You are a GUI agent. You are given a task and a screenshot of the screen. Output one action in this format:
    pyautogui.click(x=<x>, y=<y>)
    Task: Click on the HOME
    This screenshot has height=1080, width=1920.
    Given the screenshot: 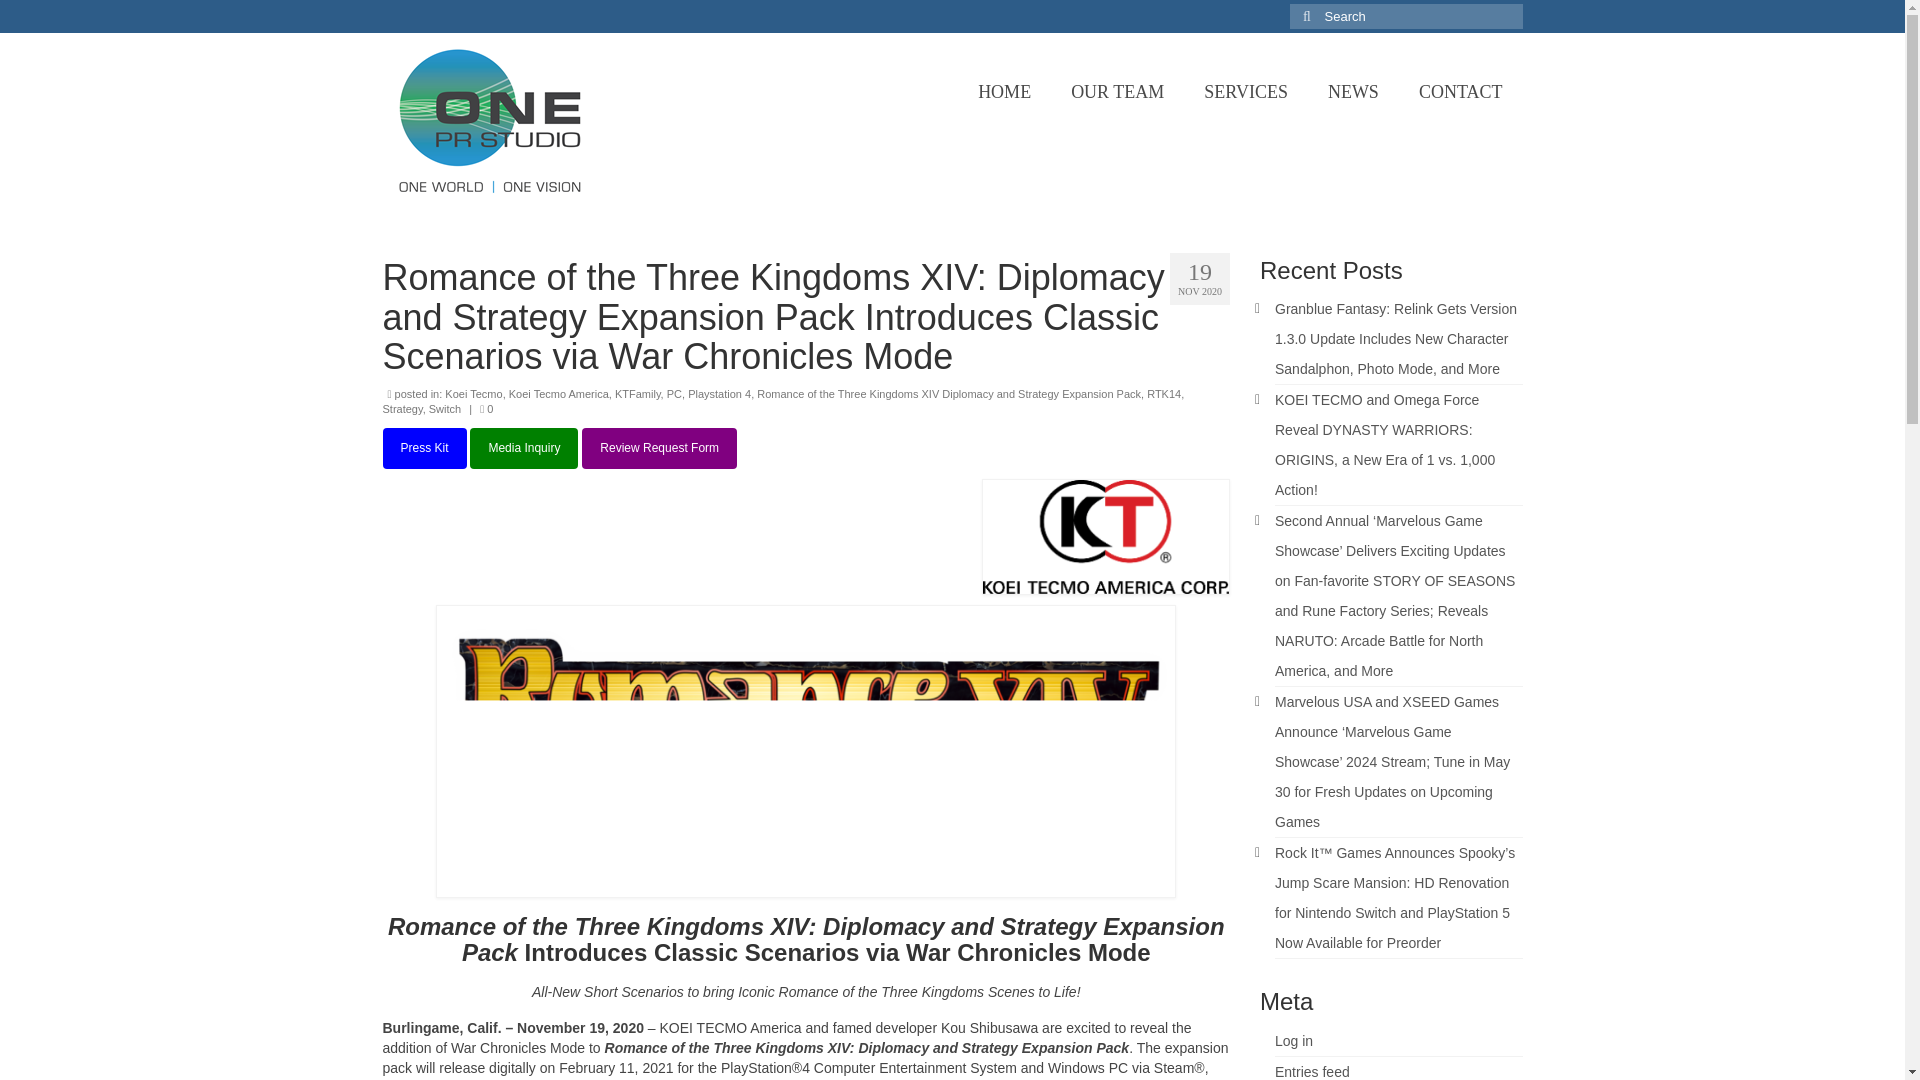 What is the action you would take?
    pyautogui.click(x=1004, y=92)
    